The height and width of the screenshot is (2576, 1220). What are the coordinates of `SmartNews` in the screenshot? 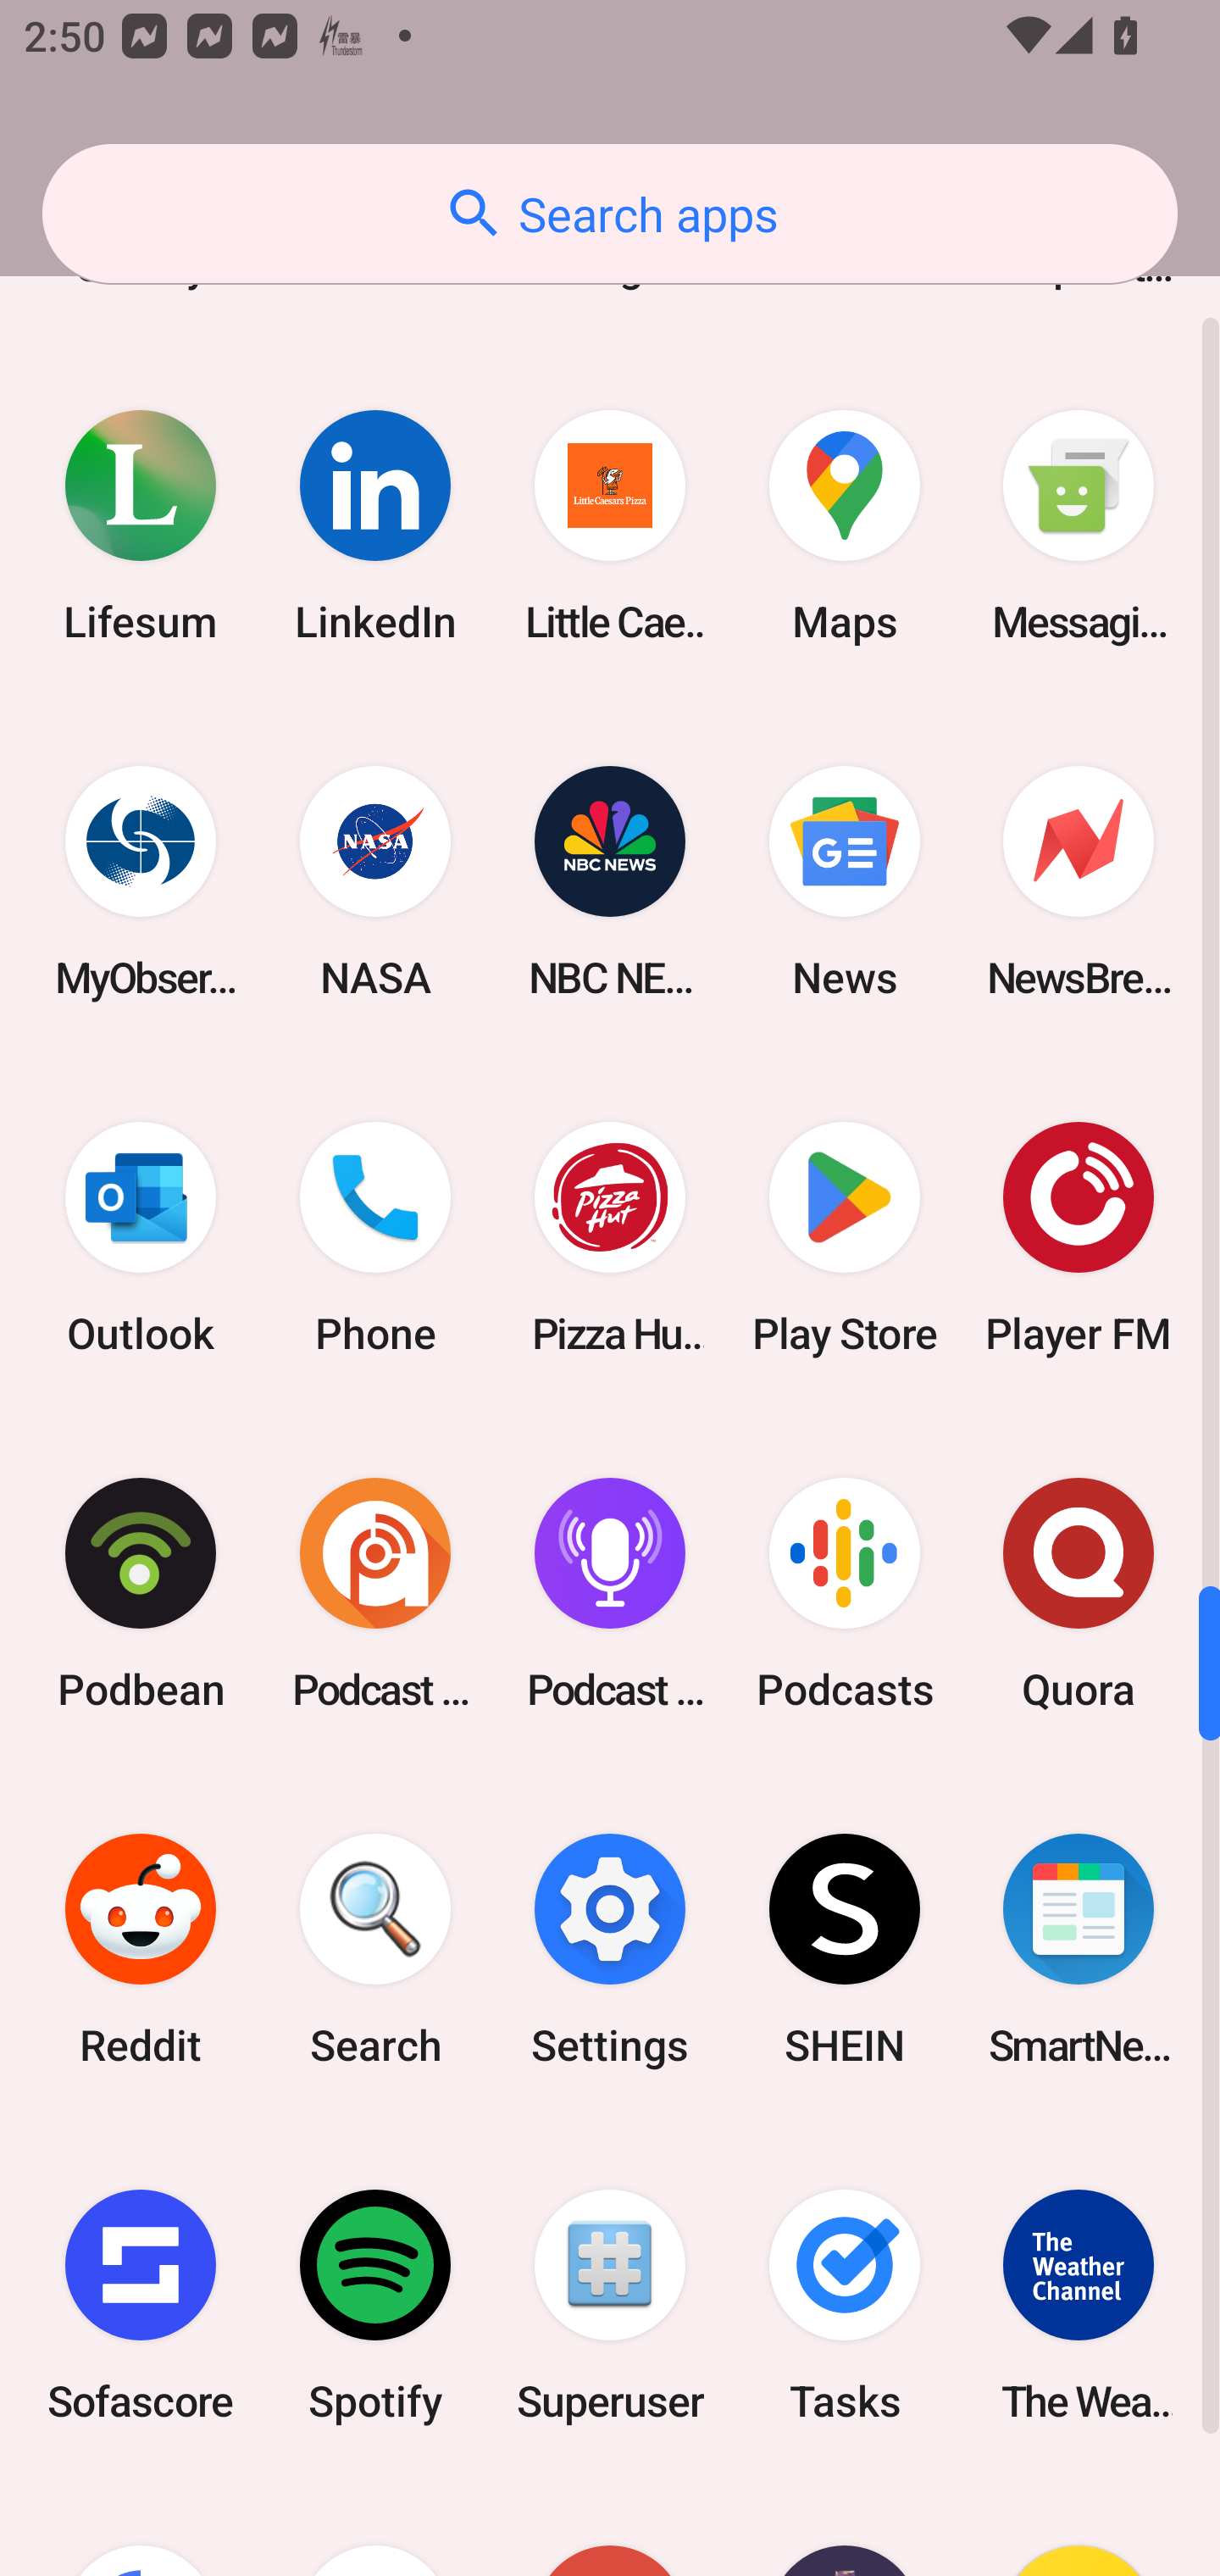 It's located at (1079, 1950).